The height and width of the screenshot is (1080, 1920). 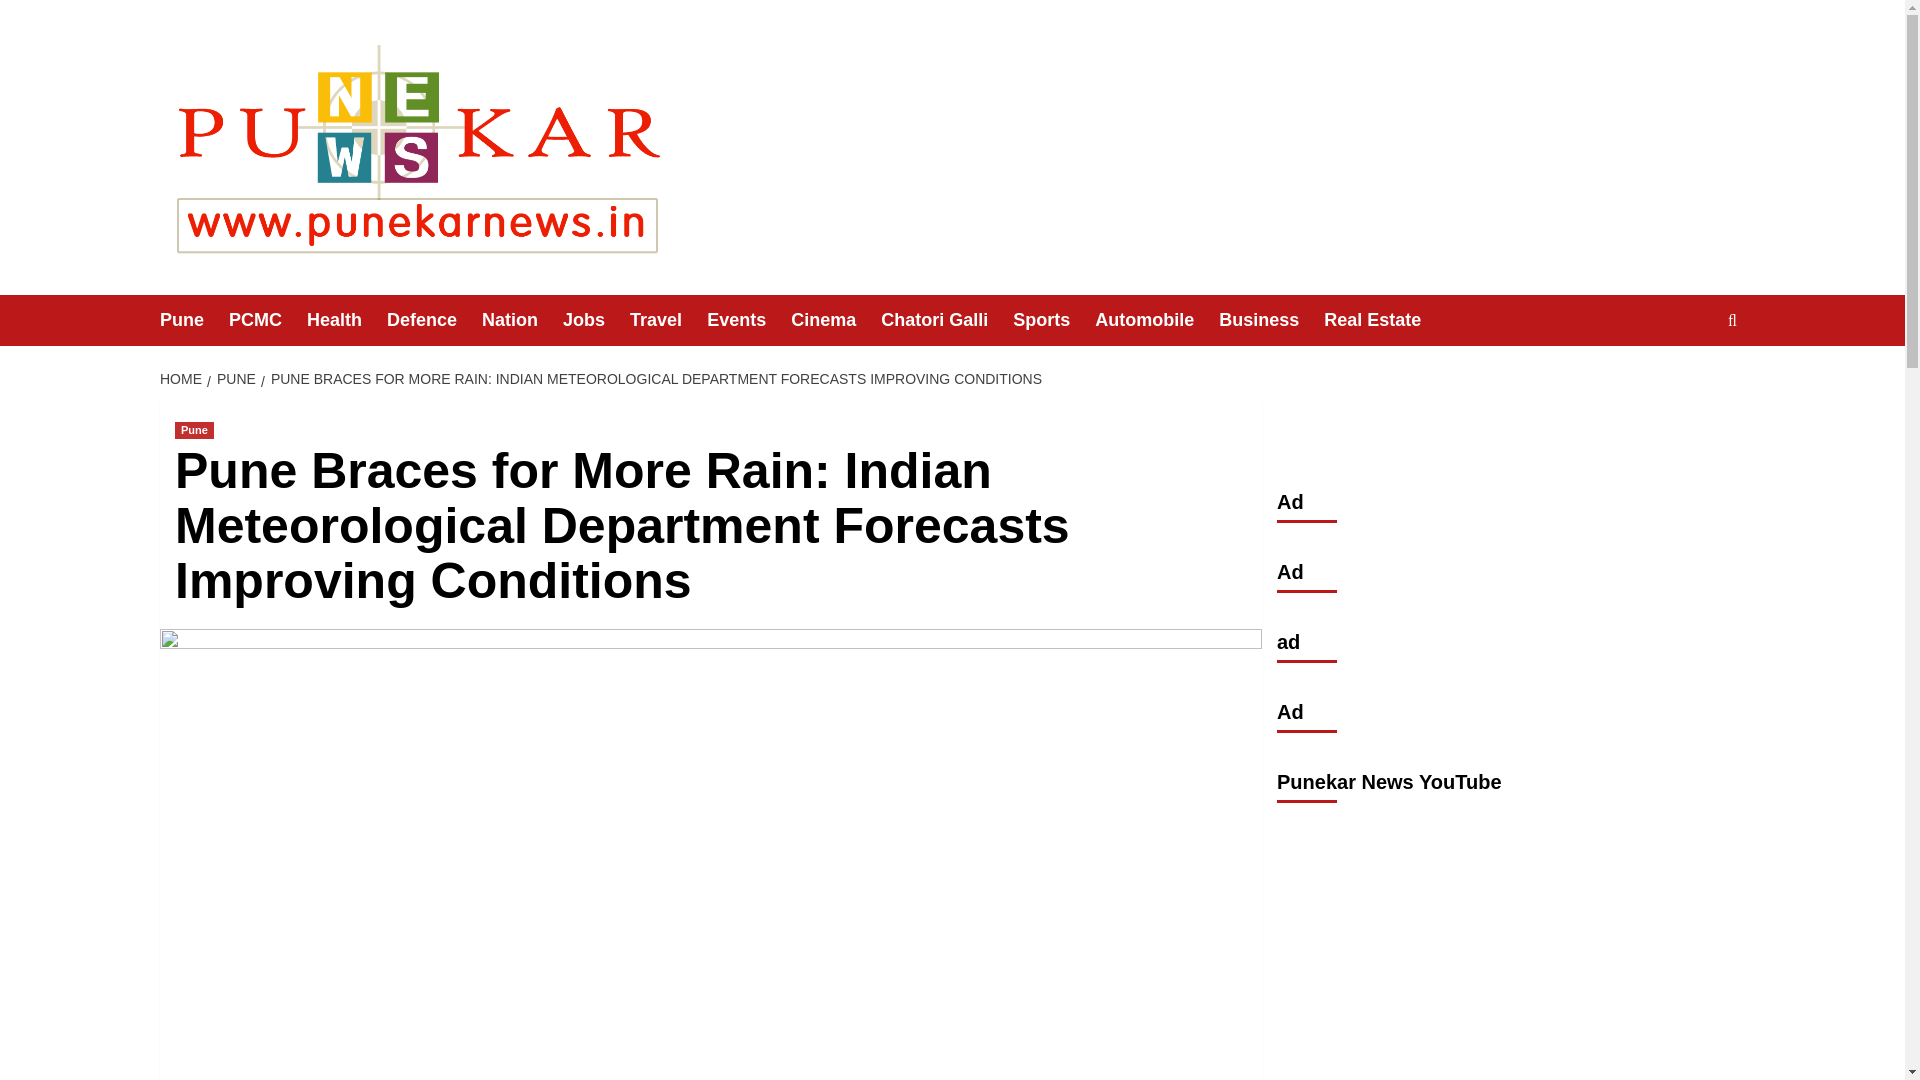 What do you see at coordinates (1384, 320) in the screenshot?
I see `Real Estate` at bounding box center [1384, 320].